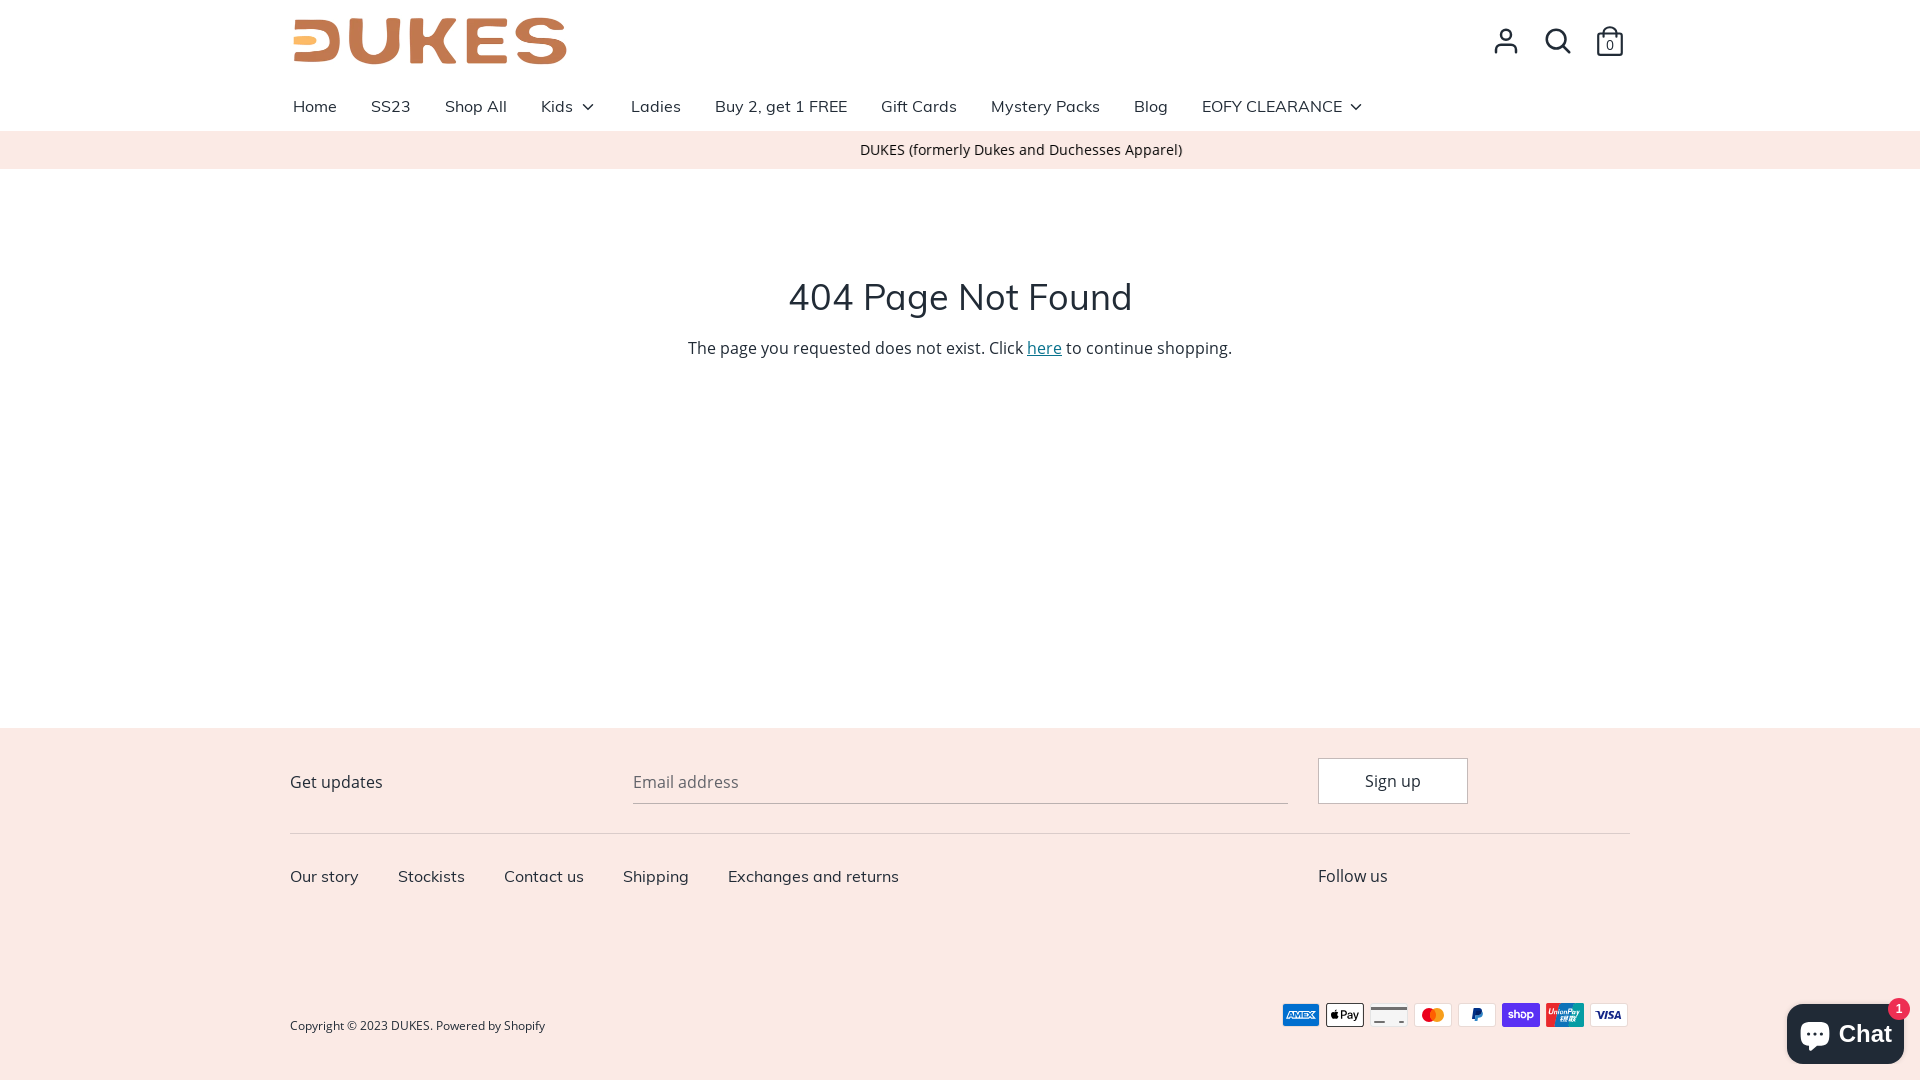  I want to click on Gift Cards, so click(919, 113).